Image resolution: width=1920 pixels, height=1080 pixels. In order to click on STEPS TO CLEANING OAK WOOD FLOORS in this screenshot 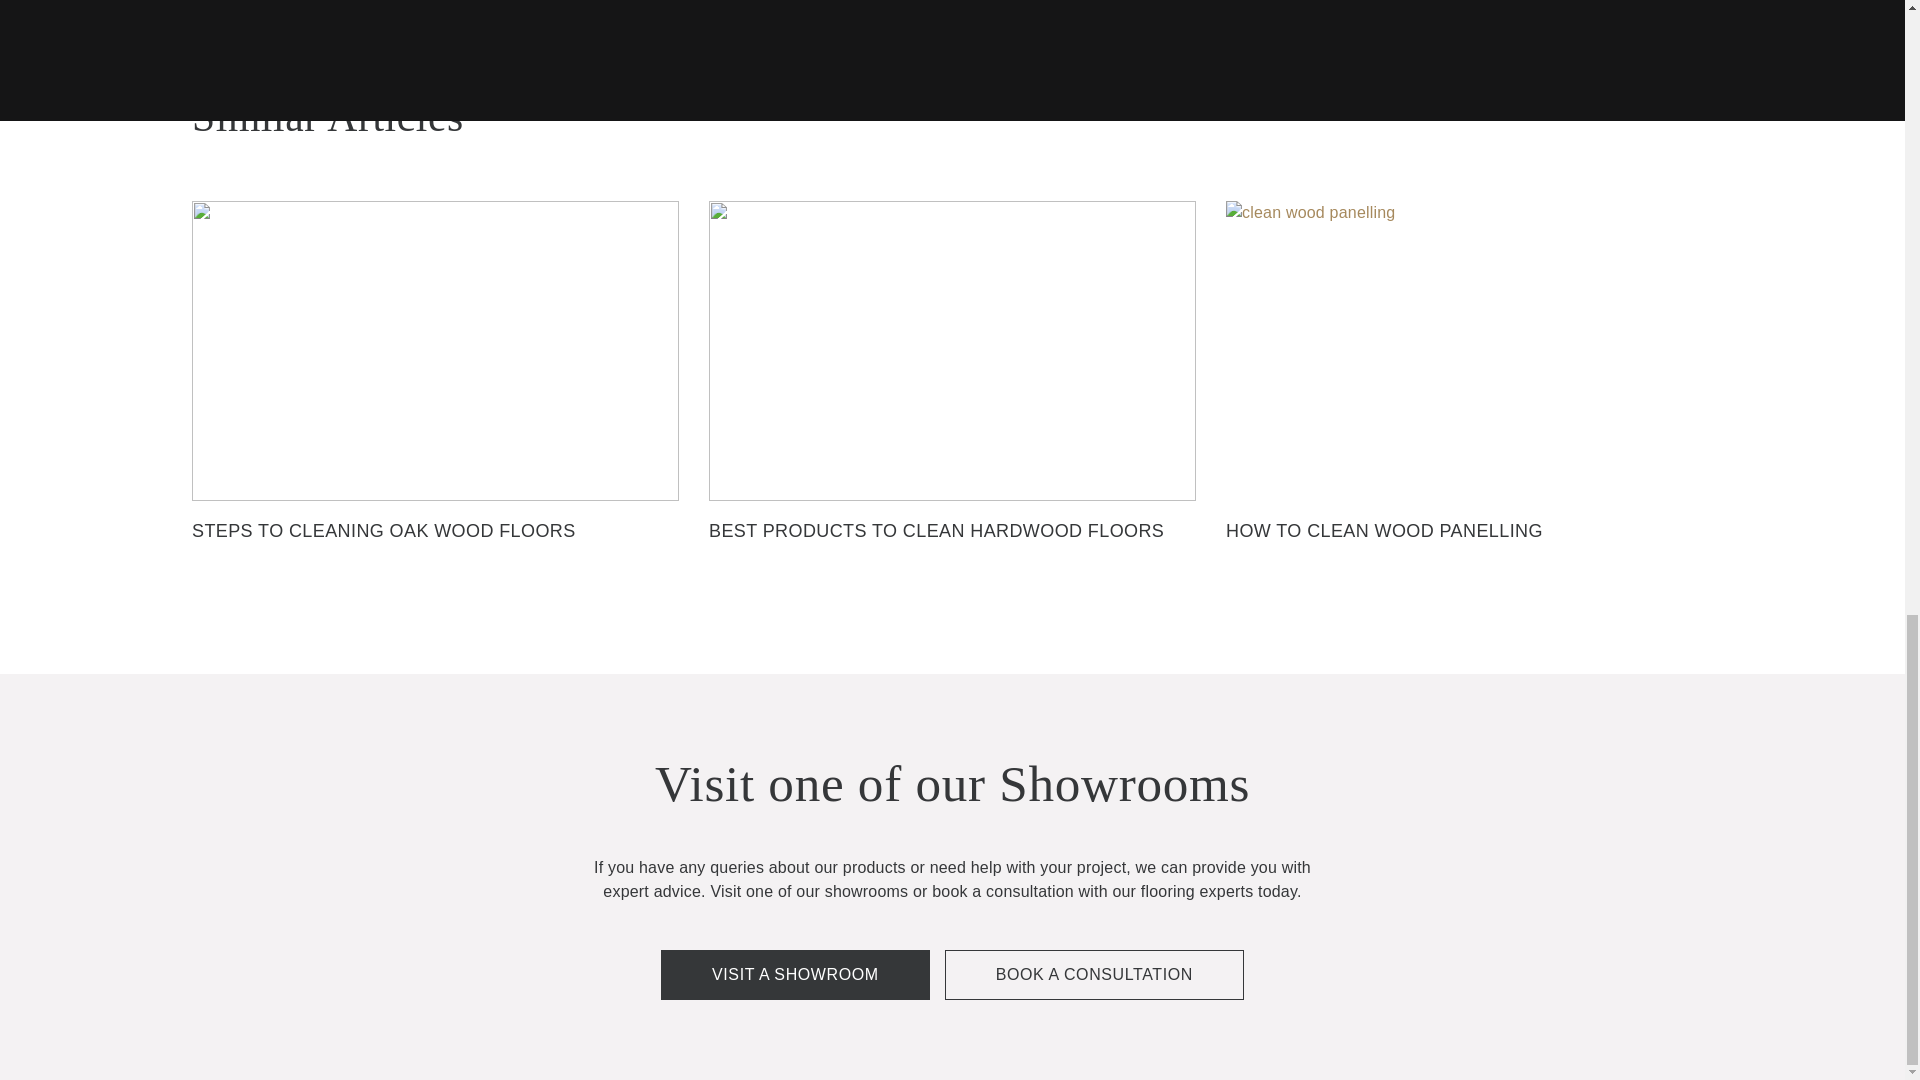, I will do `click(436, 397)`.